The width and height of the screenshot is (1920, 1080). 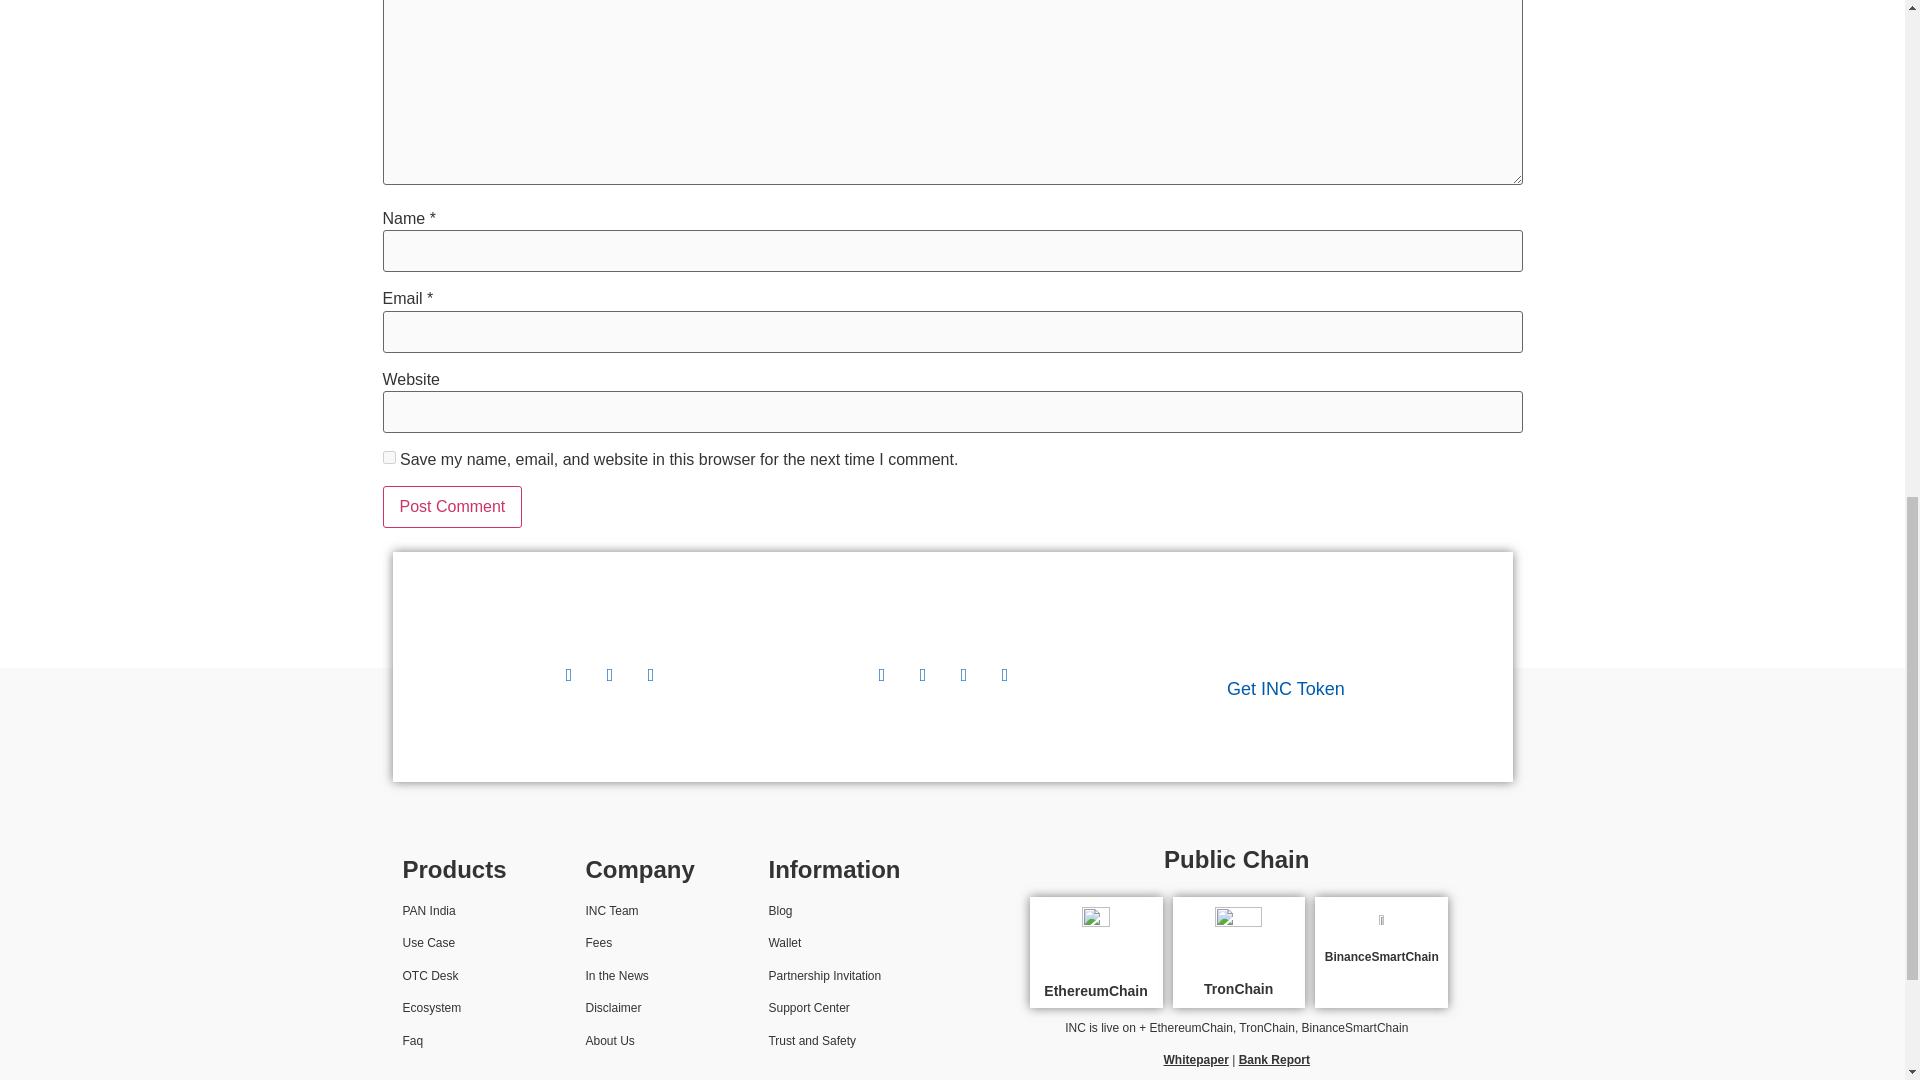 What do you see at coordinates (388, 458) in the screenshot?
I see `yes` at bounding box center [388, 458].